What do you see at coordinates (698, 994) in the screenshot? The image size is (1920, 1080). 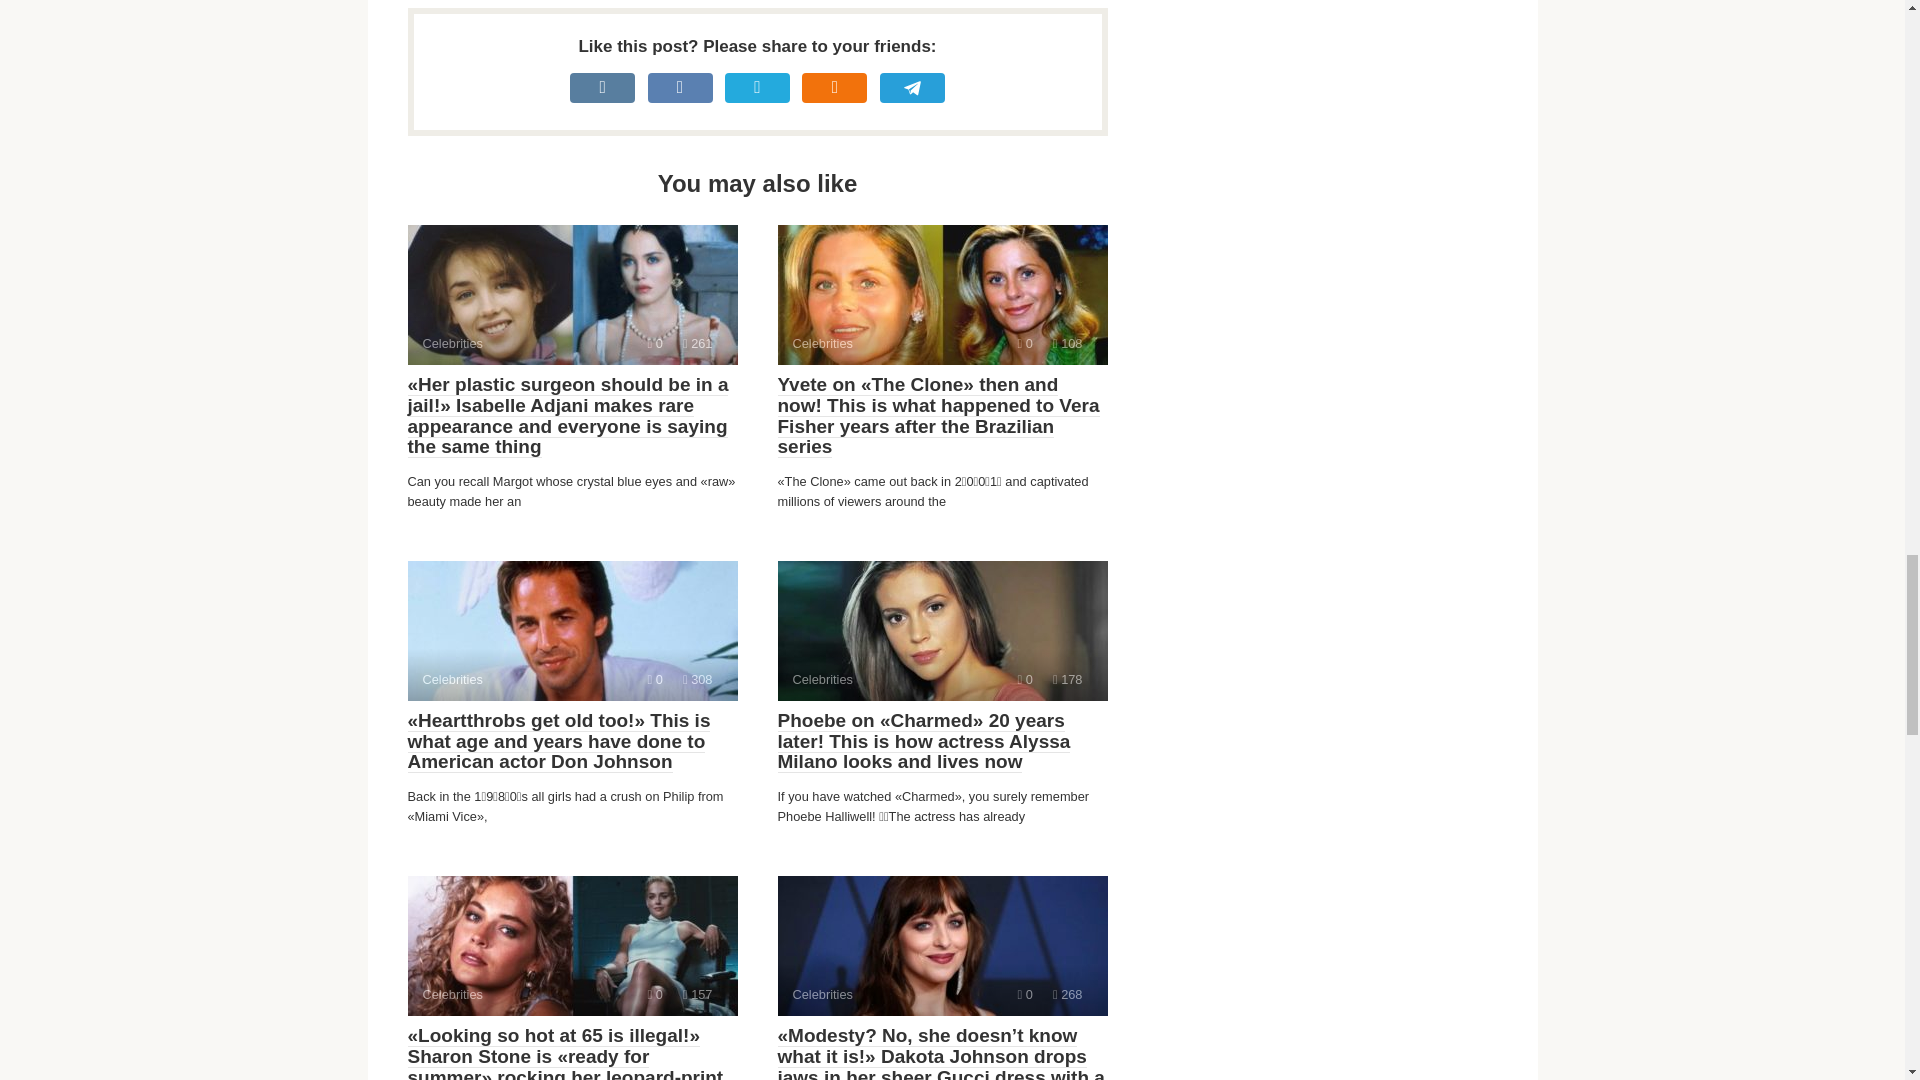 I see `Views` at bounding box center [698, 994].